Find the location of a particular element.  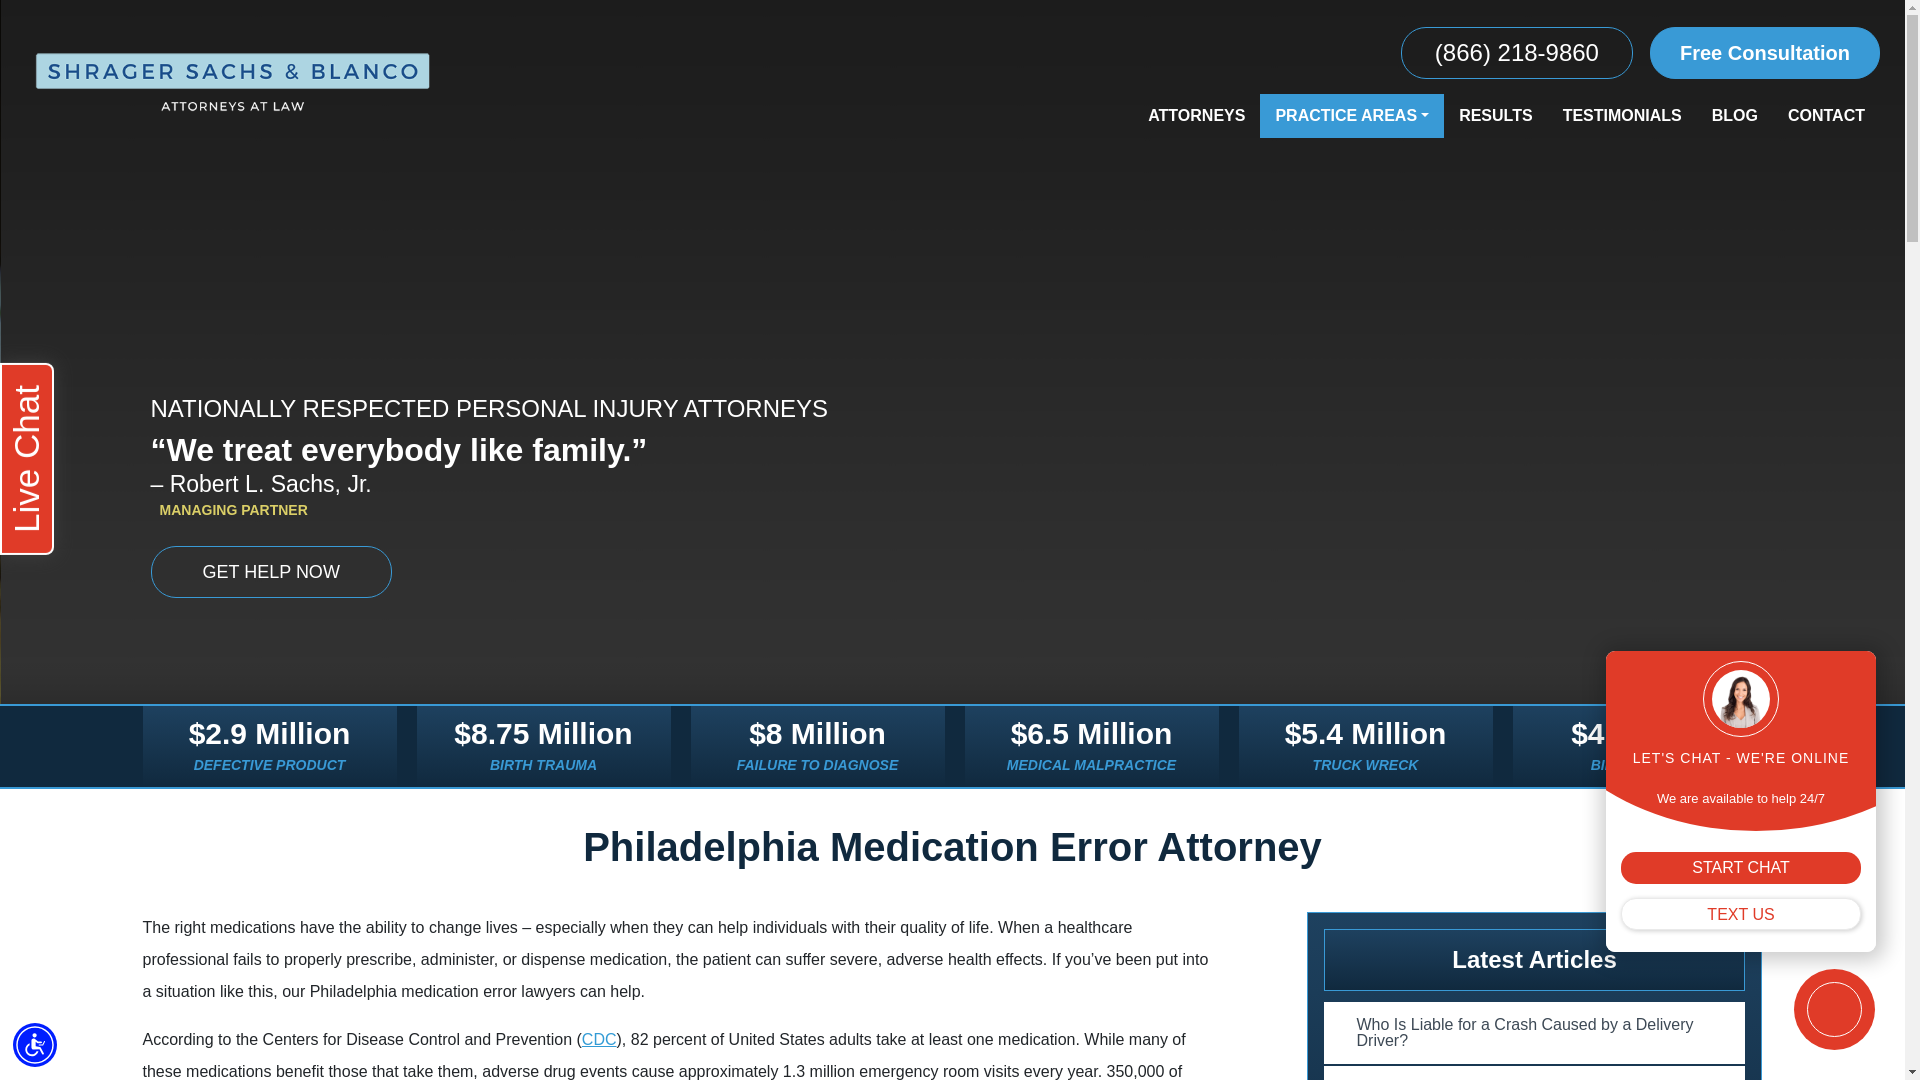

Accessibility Menu is located at coordinates (35, 1044).